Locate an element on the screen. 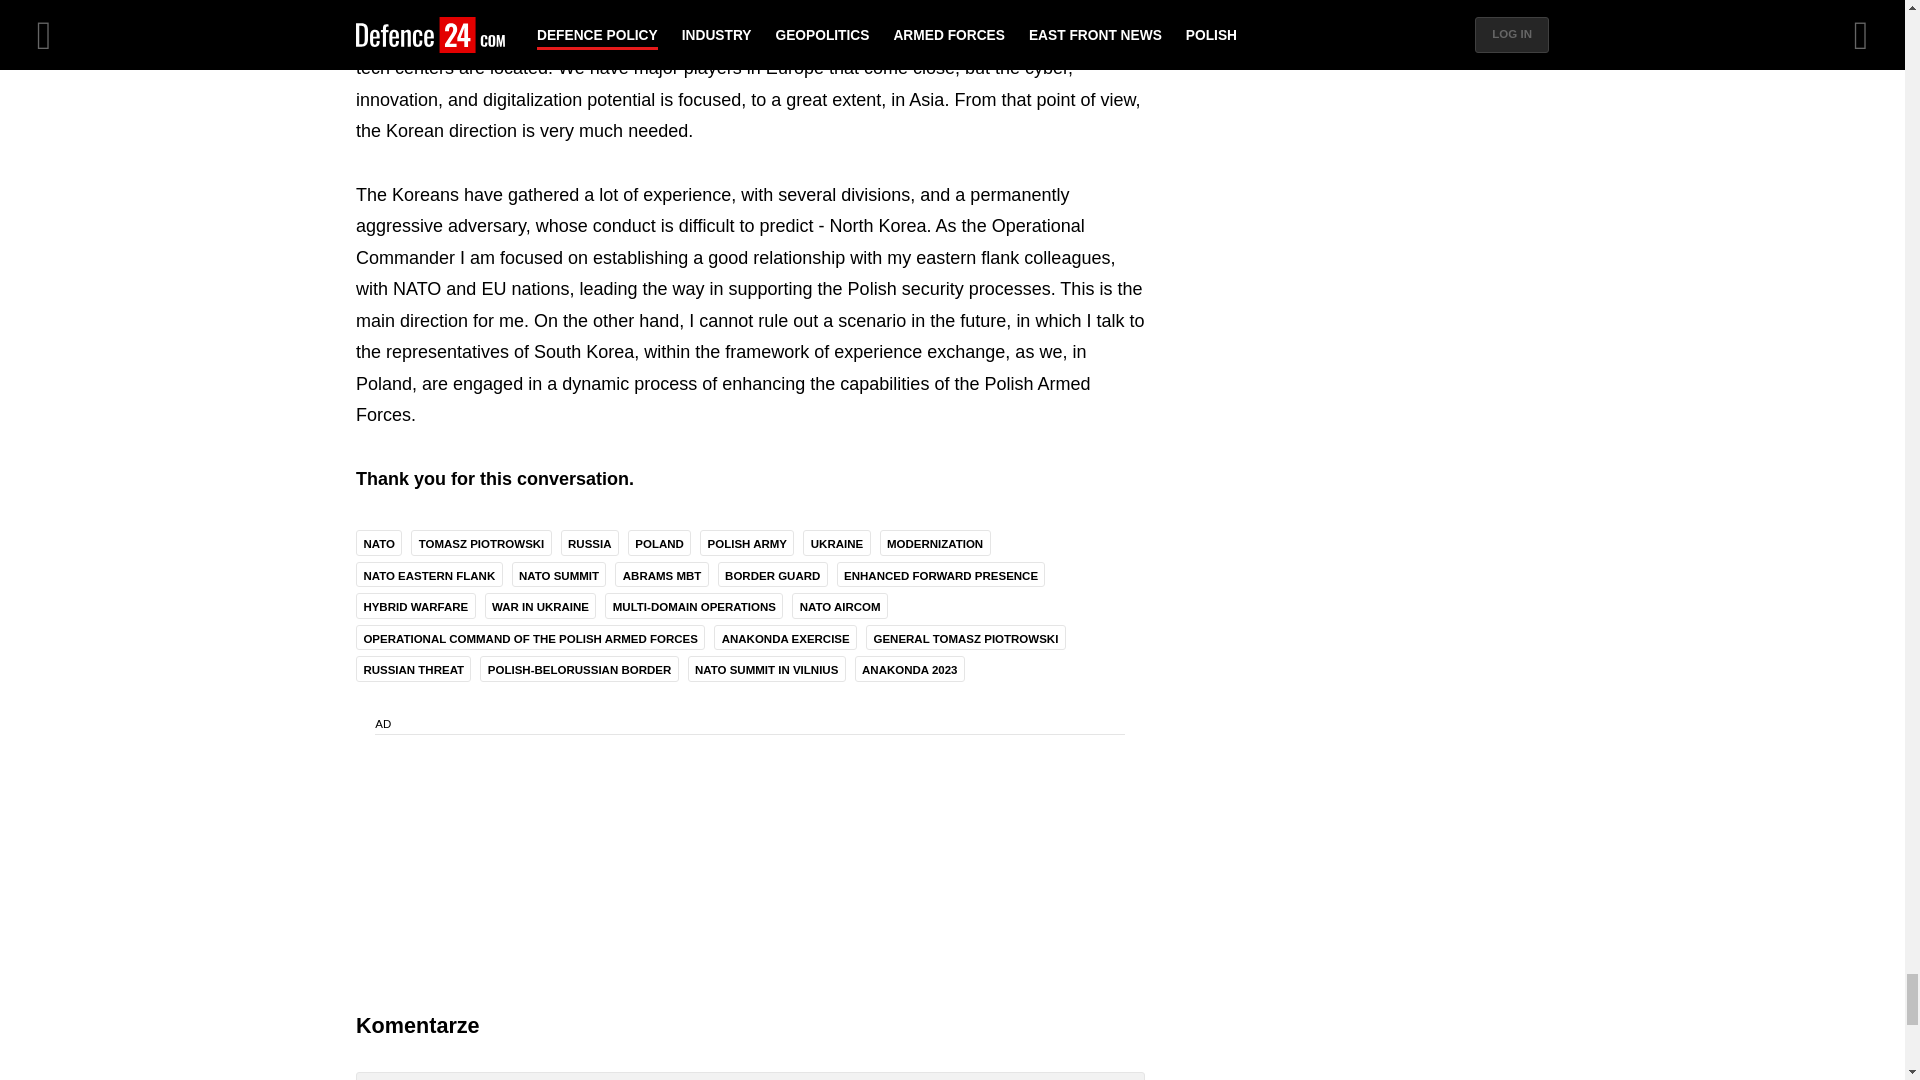 This screenshot has width=1920, height=1080. HYBRID WARFARE is located at coordinates (416, 604).